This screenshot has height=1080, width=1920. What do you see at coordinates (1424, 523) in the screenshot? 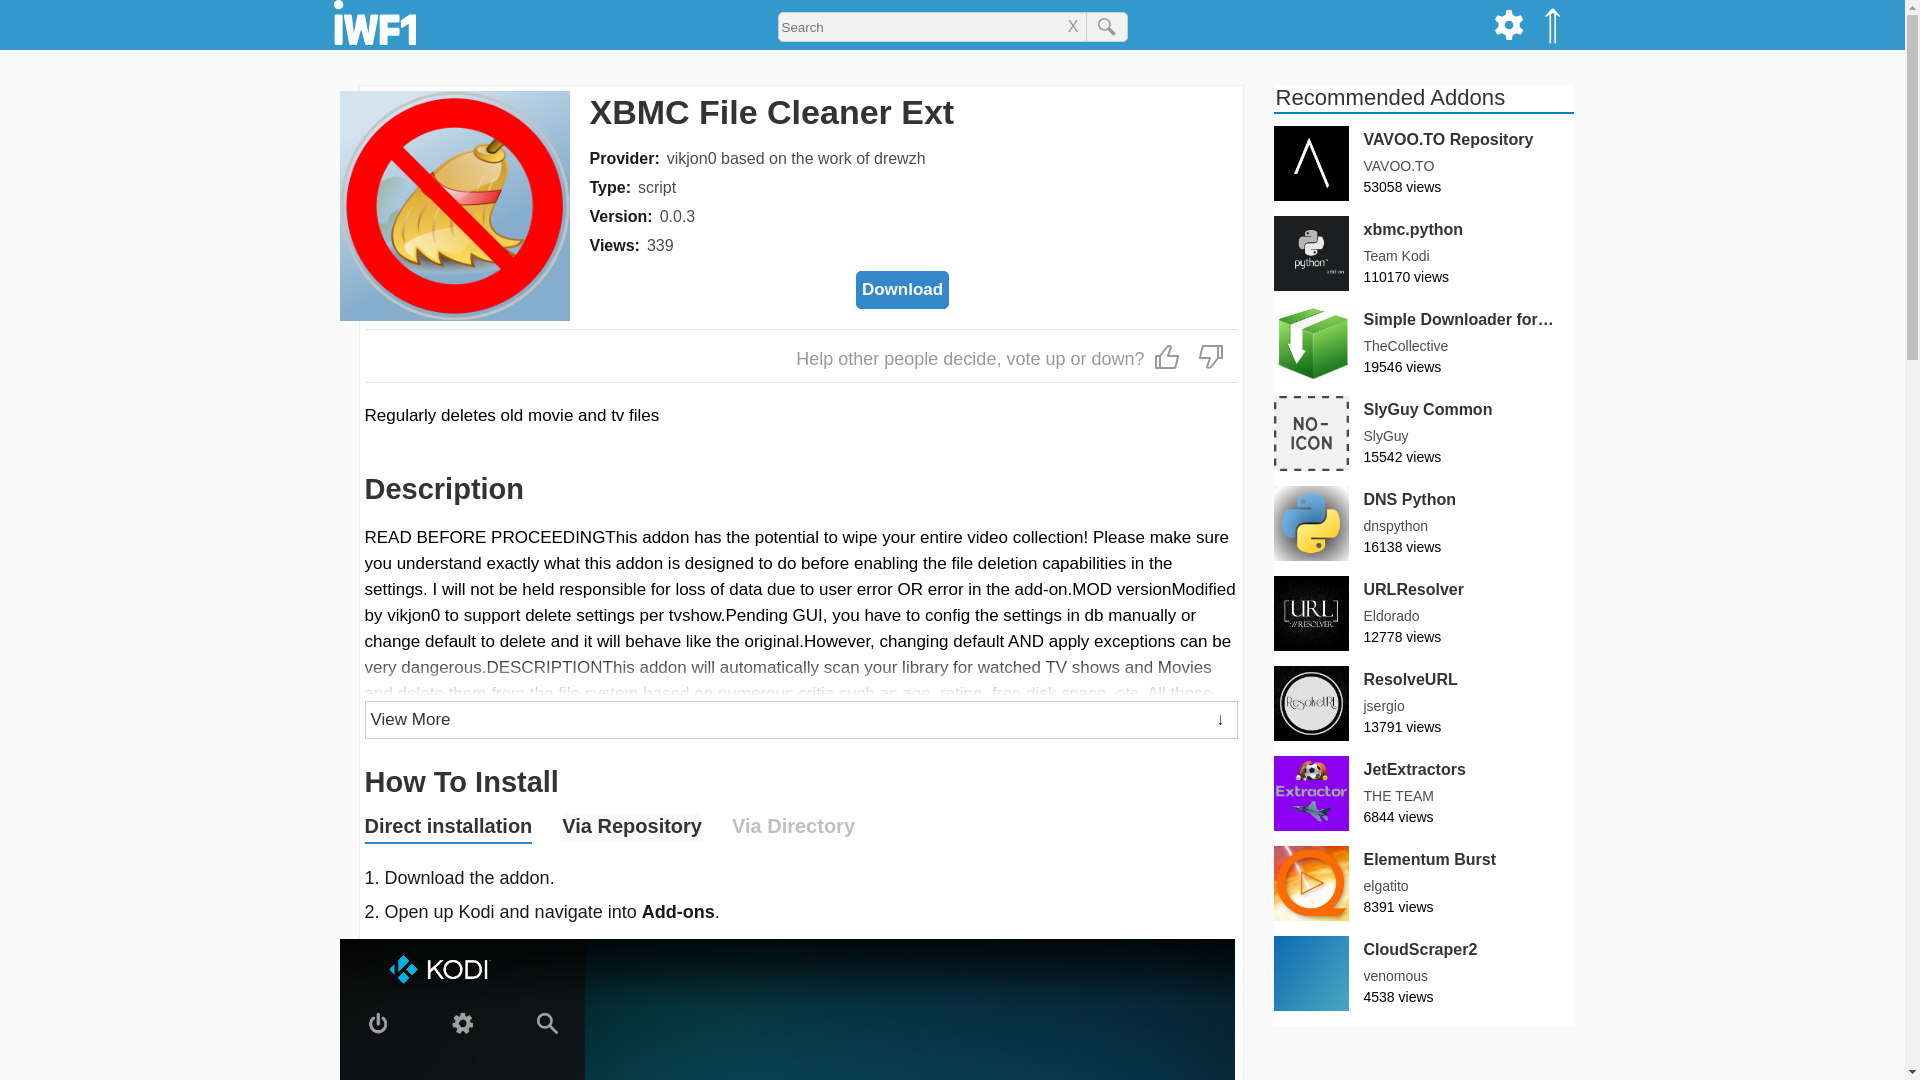
I see `DNS Python` at bounding box center [1424, 523].